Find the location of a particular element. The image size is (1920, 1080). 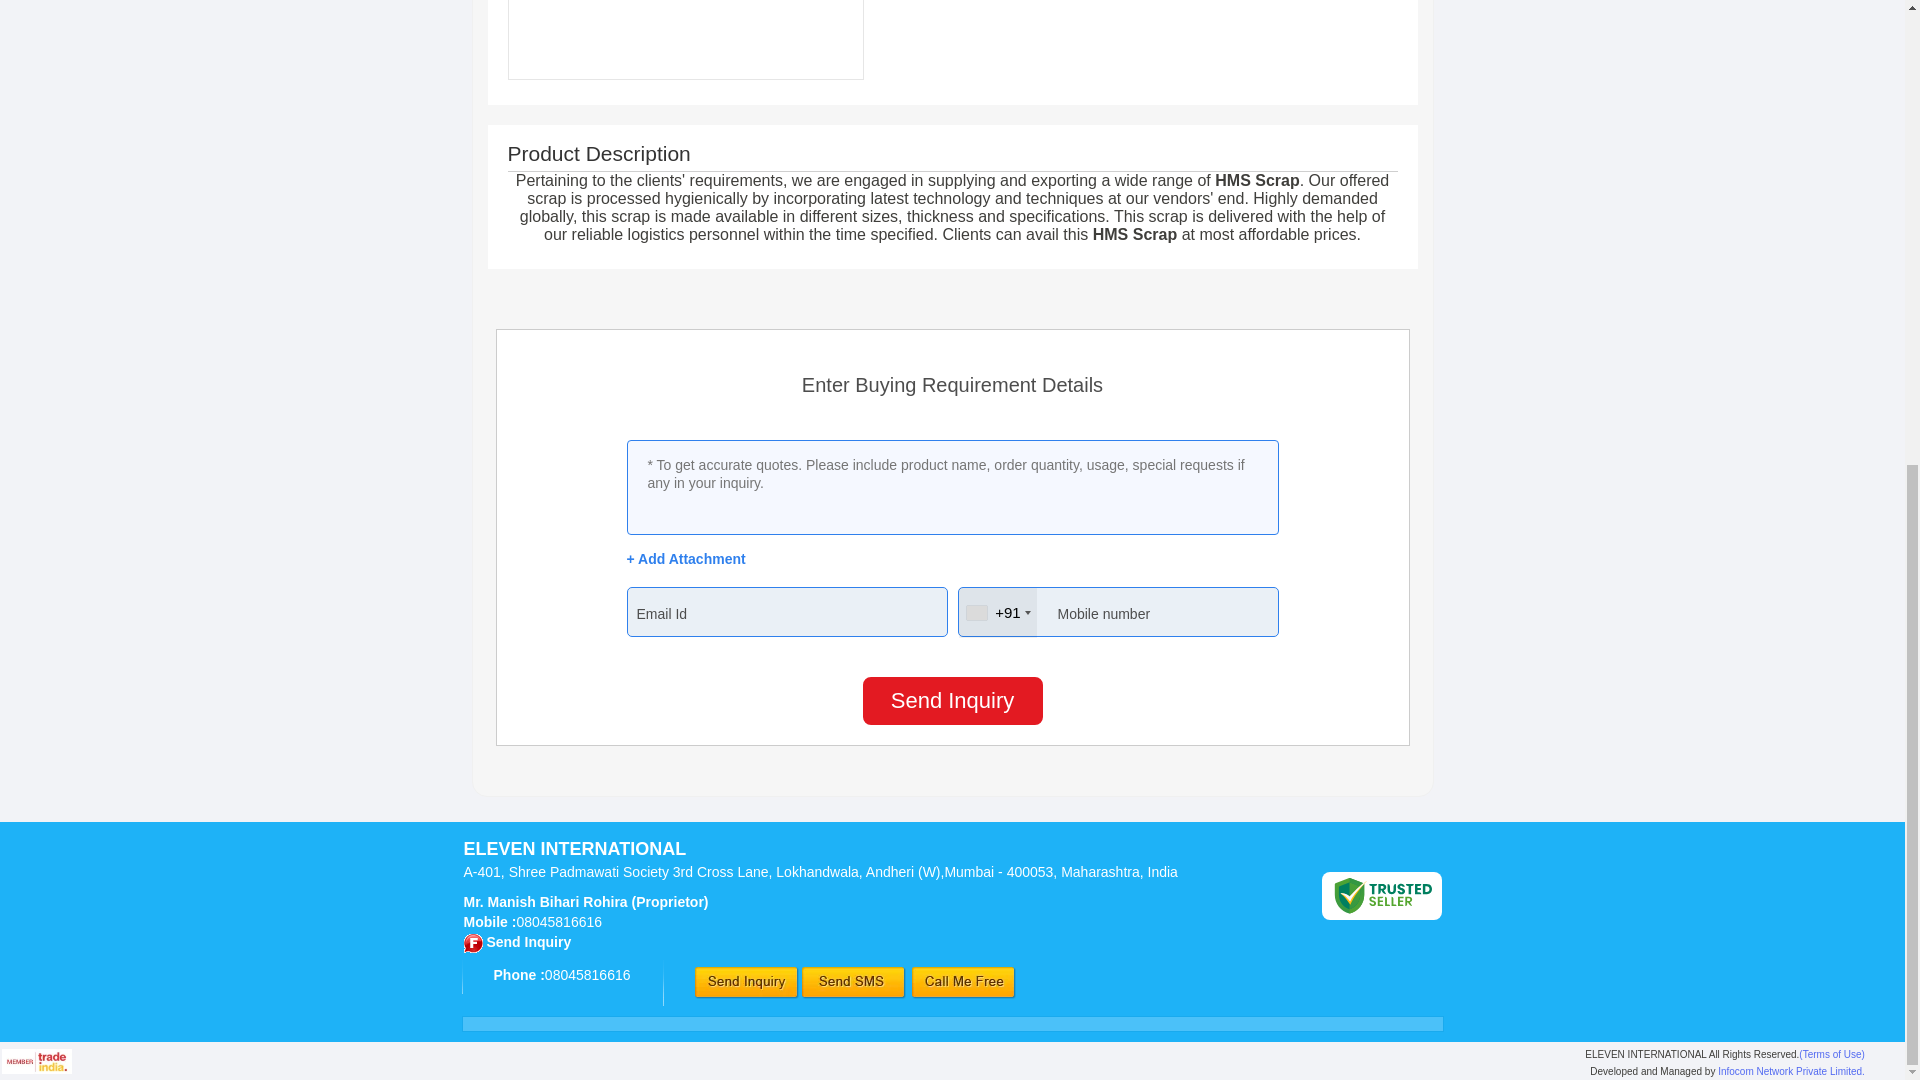

Send SMS is located at coordinates (854, 982).